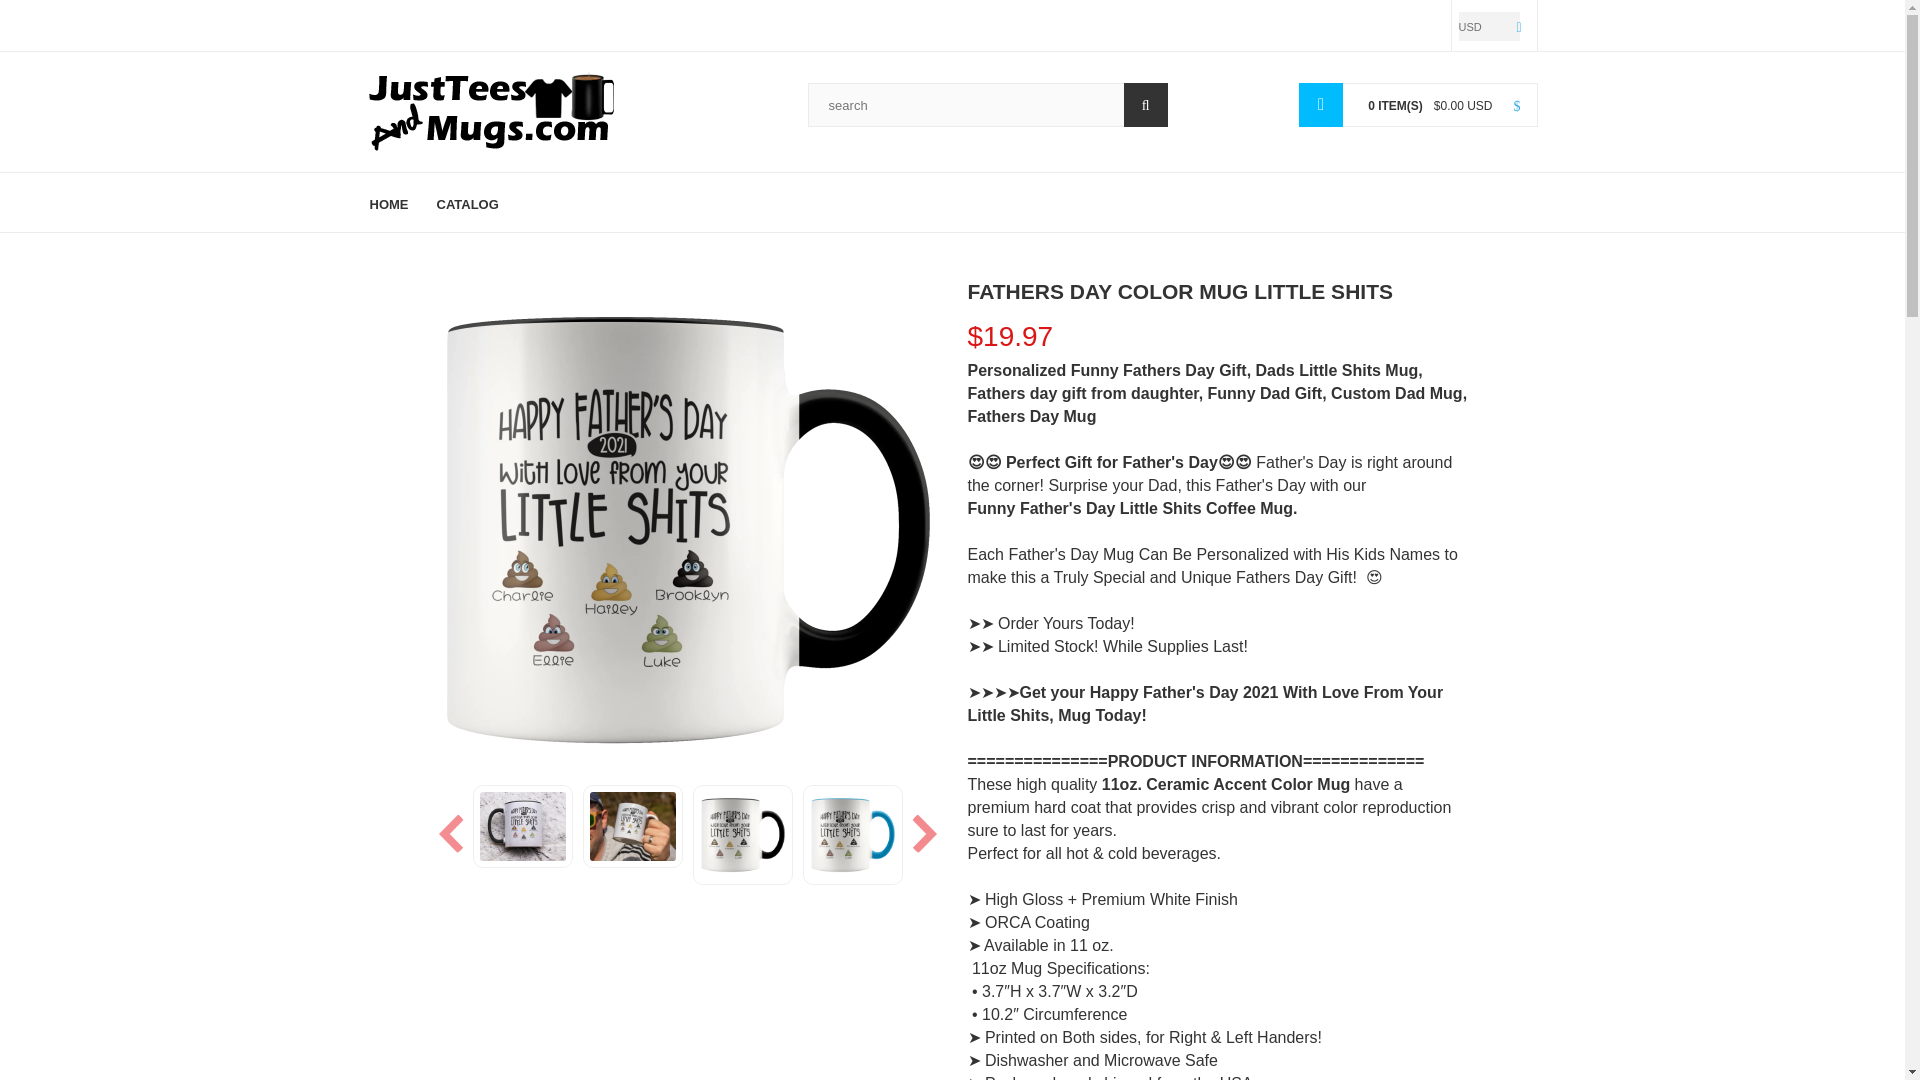 The width and height of the screenshot is (1920, 1080). Describe the element at coordinates (395, 202) in the screenshot. I see `HOME` at that location.